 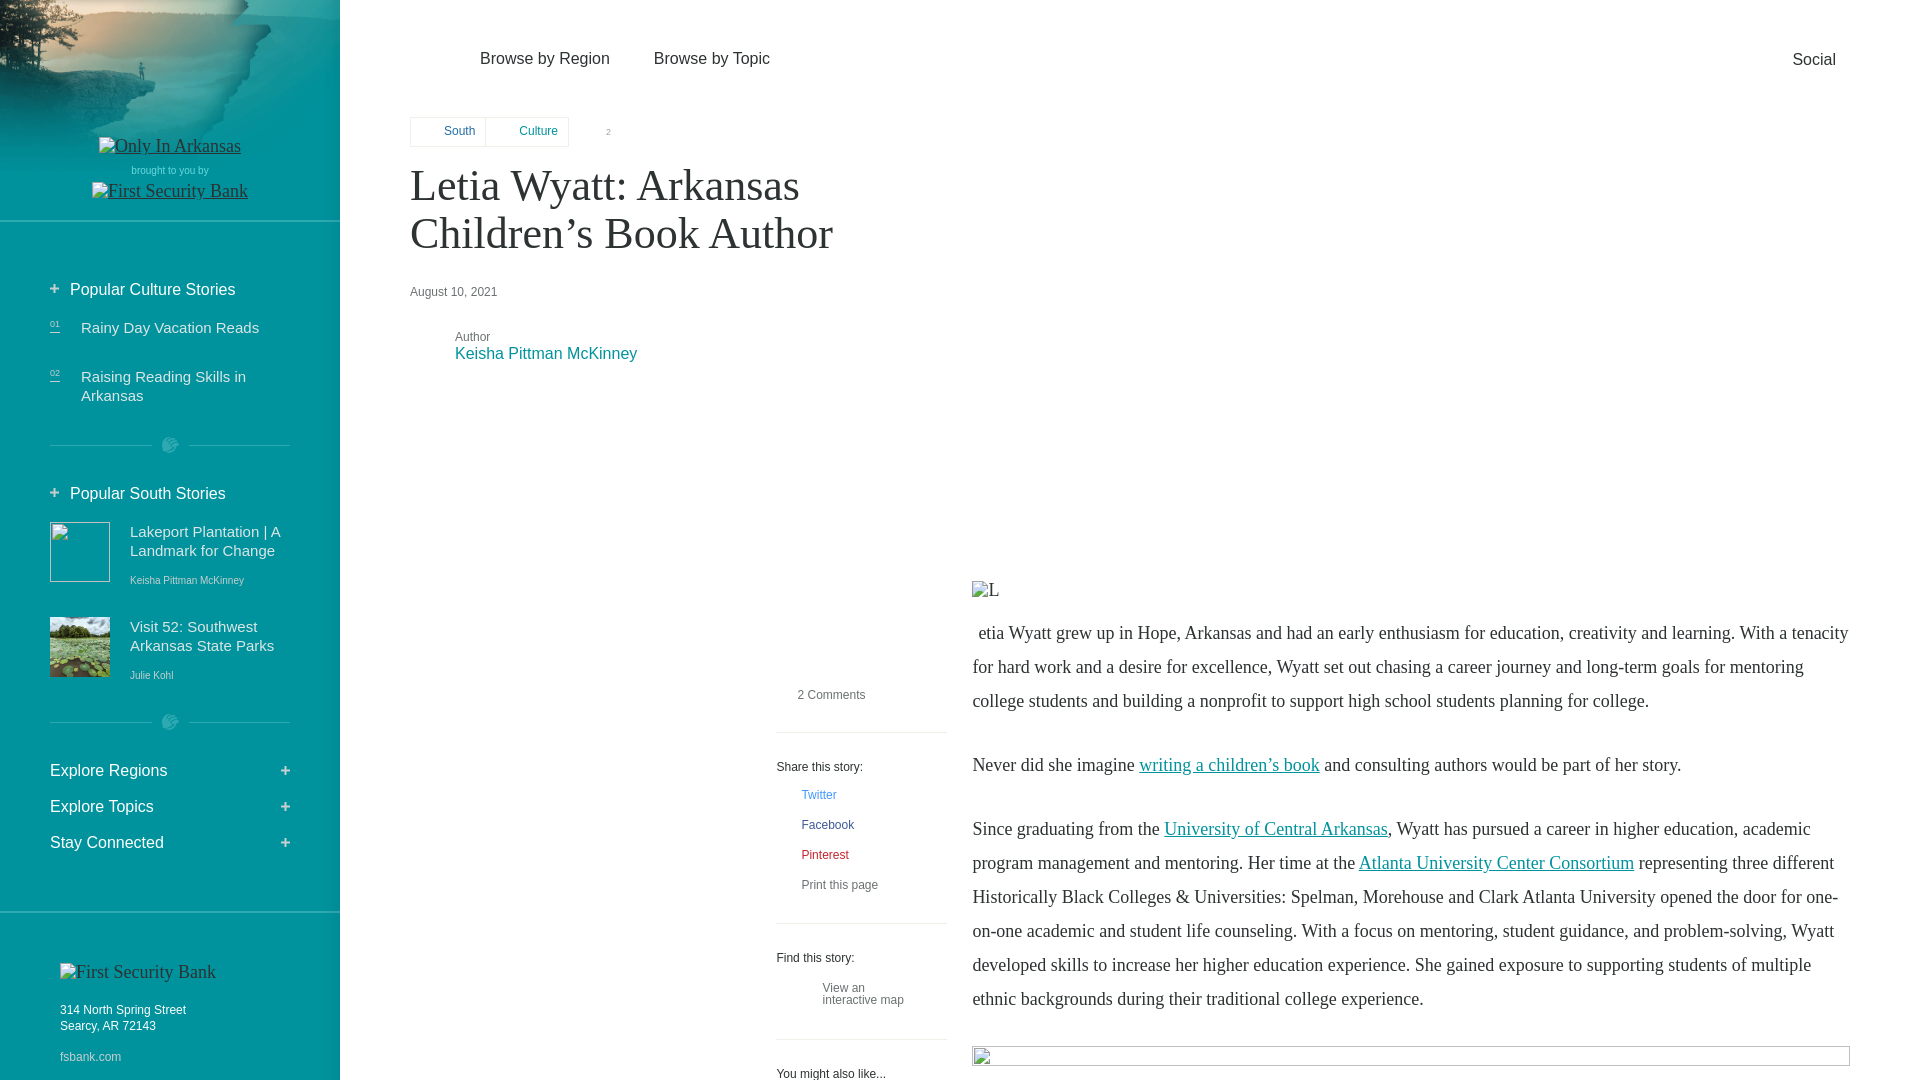 What do you see at coordinates (186, 580) in the screenshot?
I see `Keisha Pittman McKinney` at bounding box center [186, 580].